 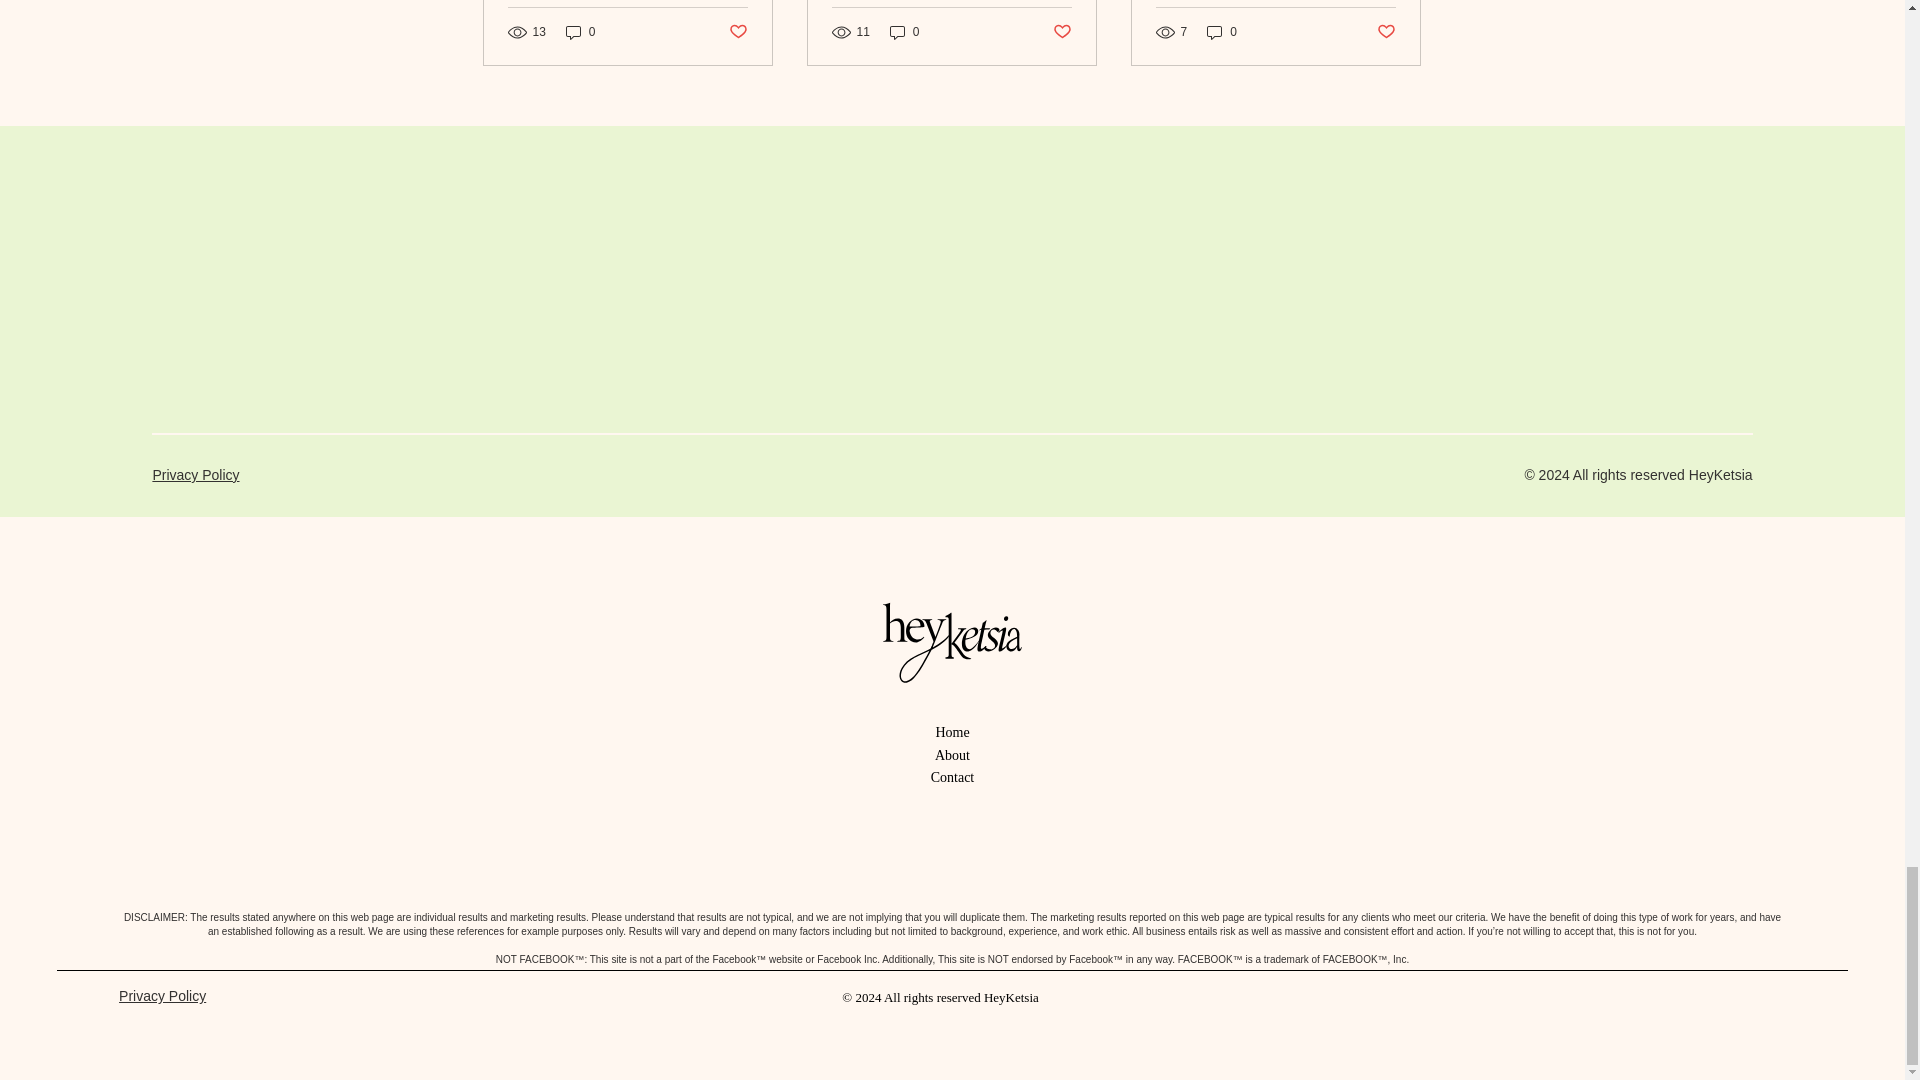 What do you see at coordinates (904, 32) in the screenshot?
I see `0` at bounding box center [904, 32].